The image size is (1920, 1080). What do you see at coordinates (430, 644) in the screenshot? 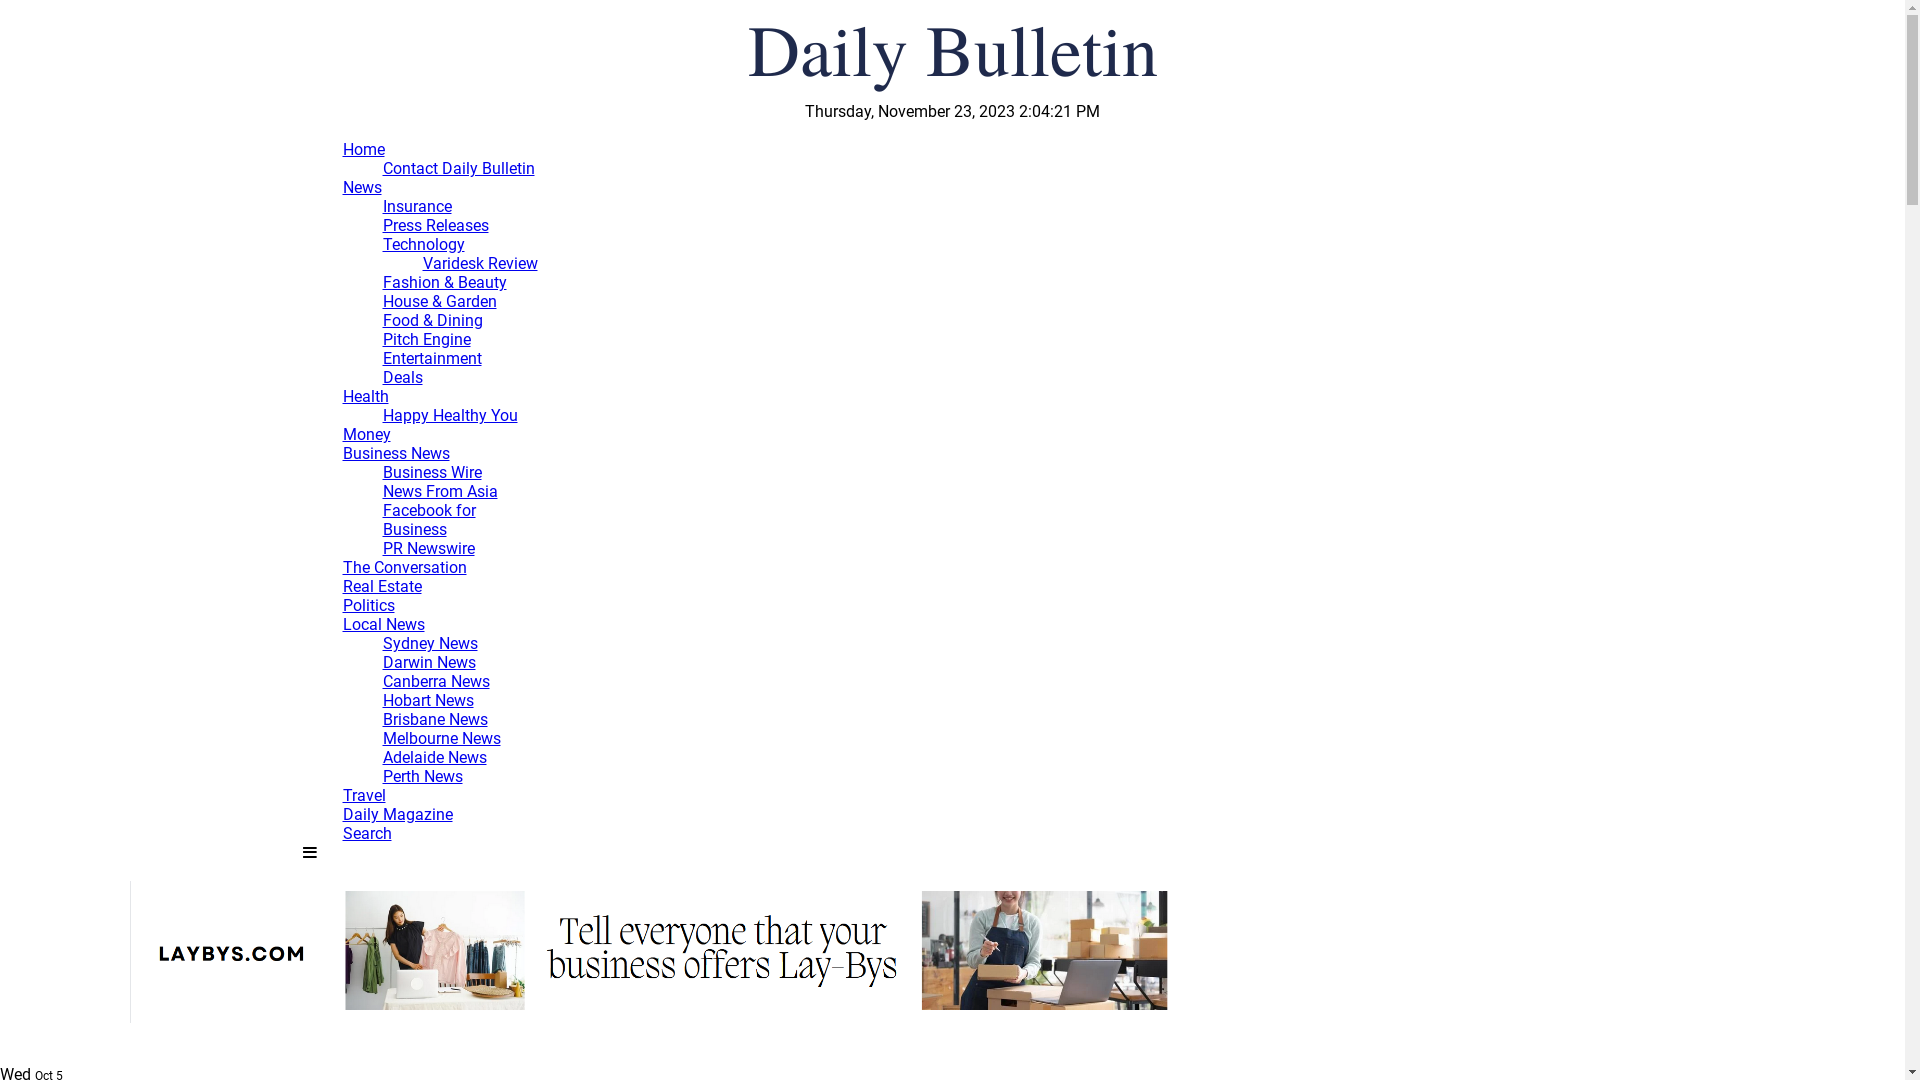
I see `Sydney News` at bounding box center [430, 644].